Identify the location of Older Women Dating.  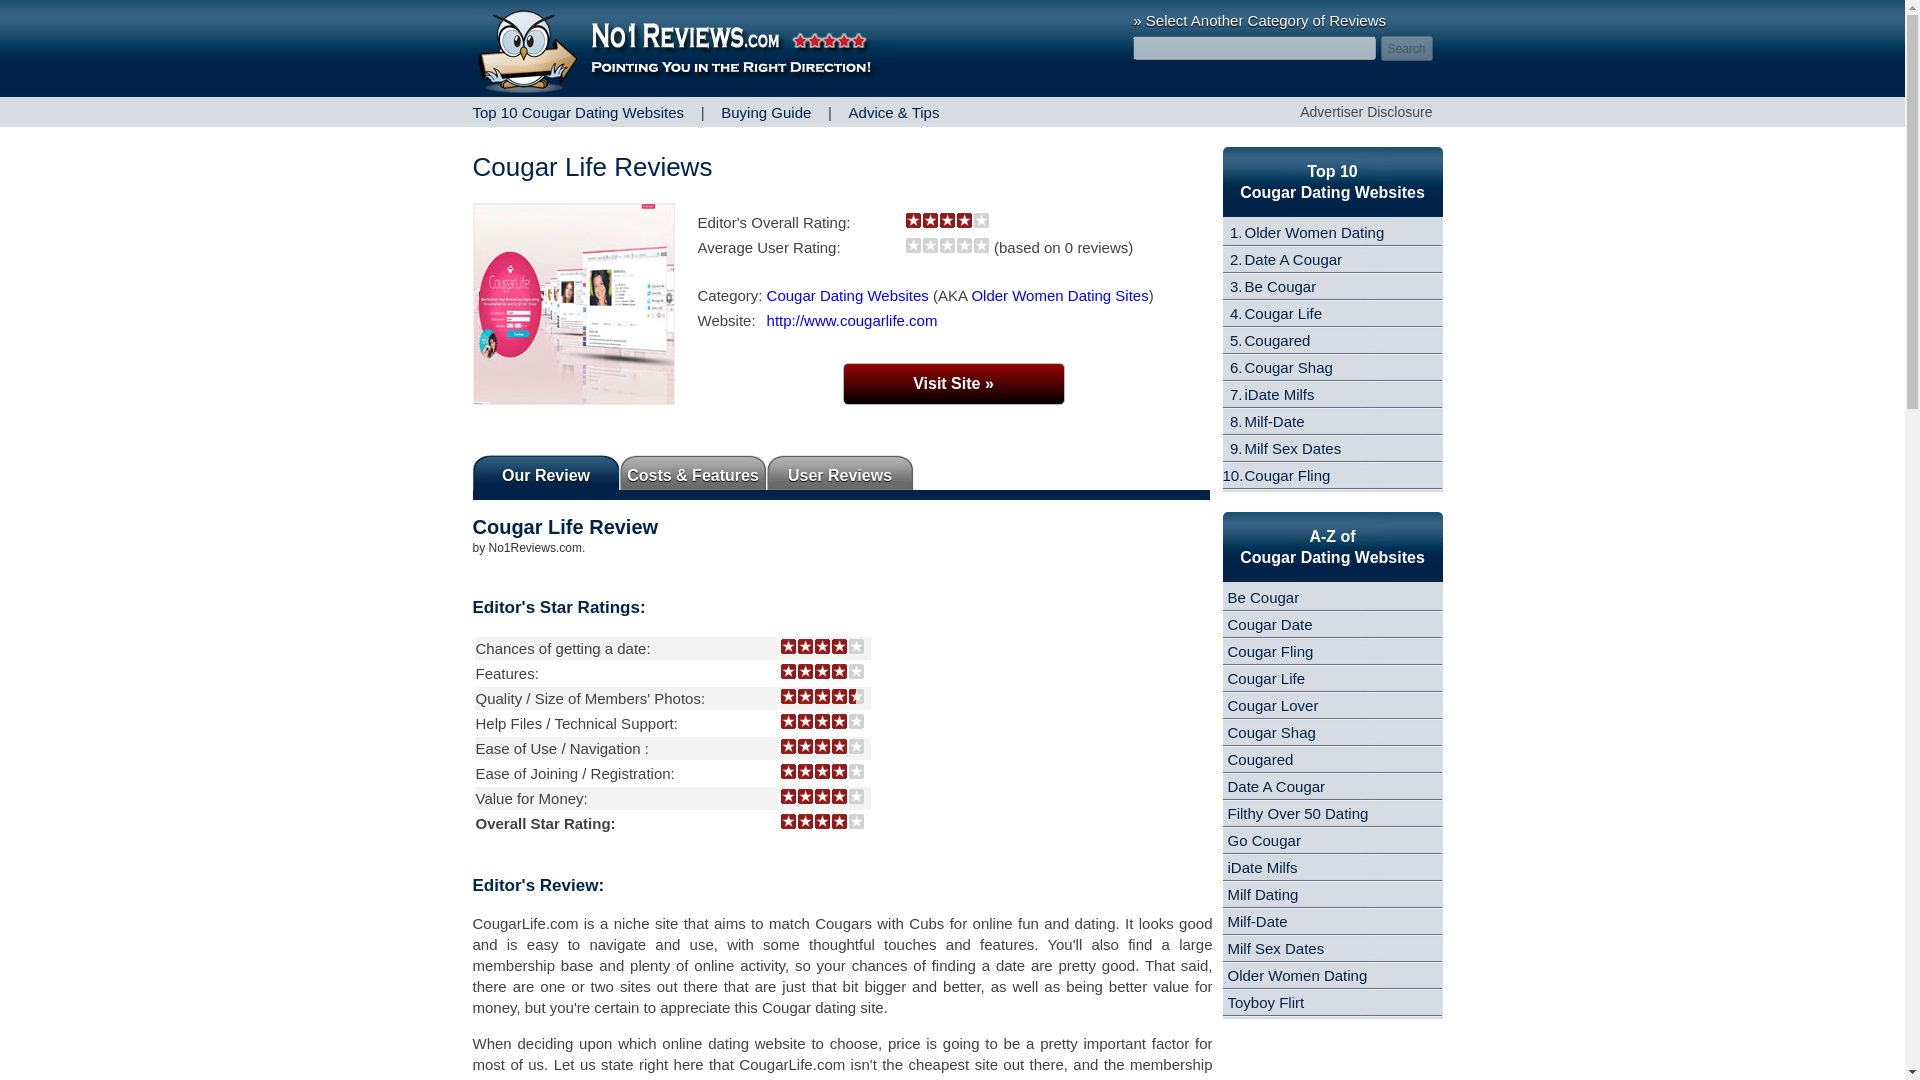
(1314, 232).